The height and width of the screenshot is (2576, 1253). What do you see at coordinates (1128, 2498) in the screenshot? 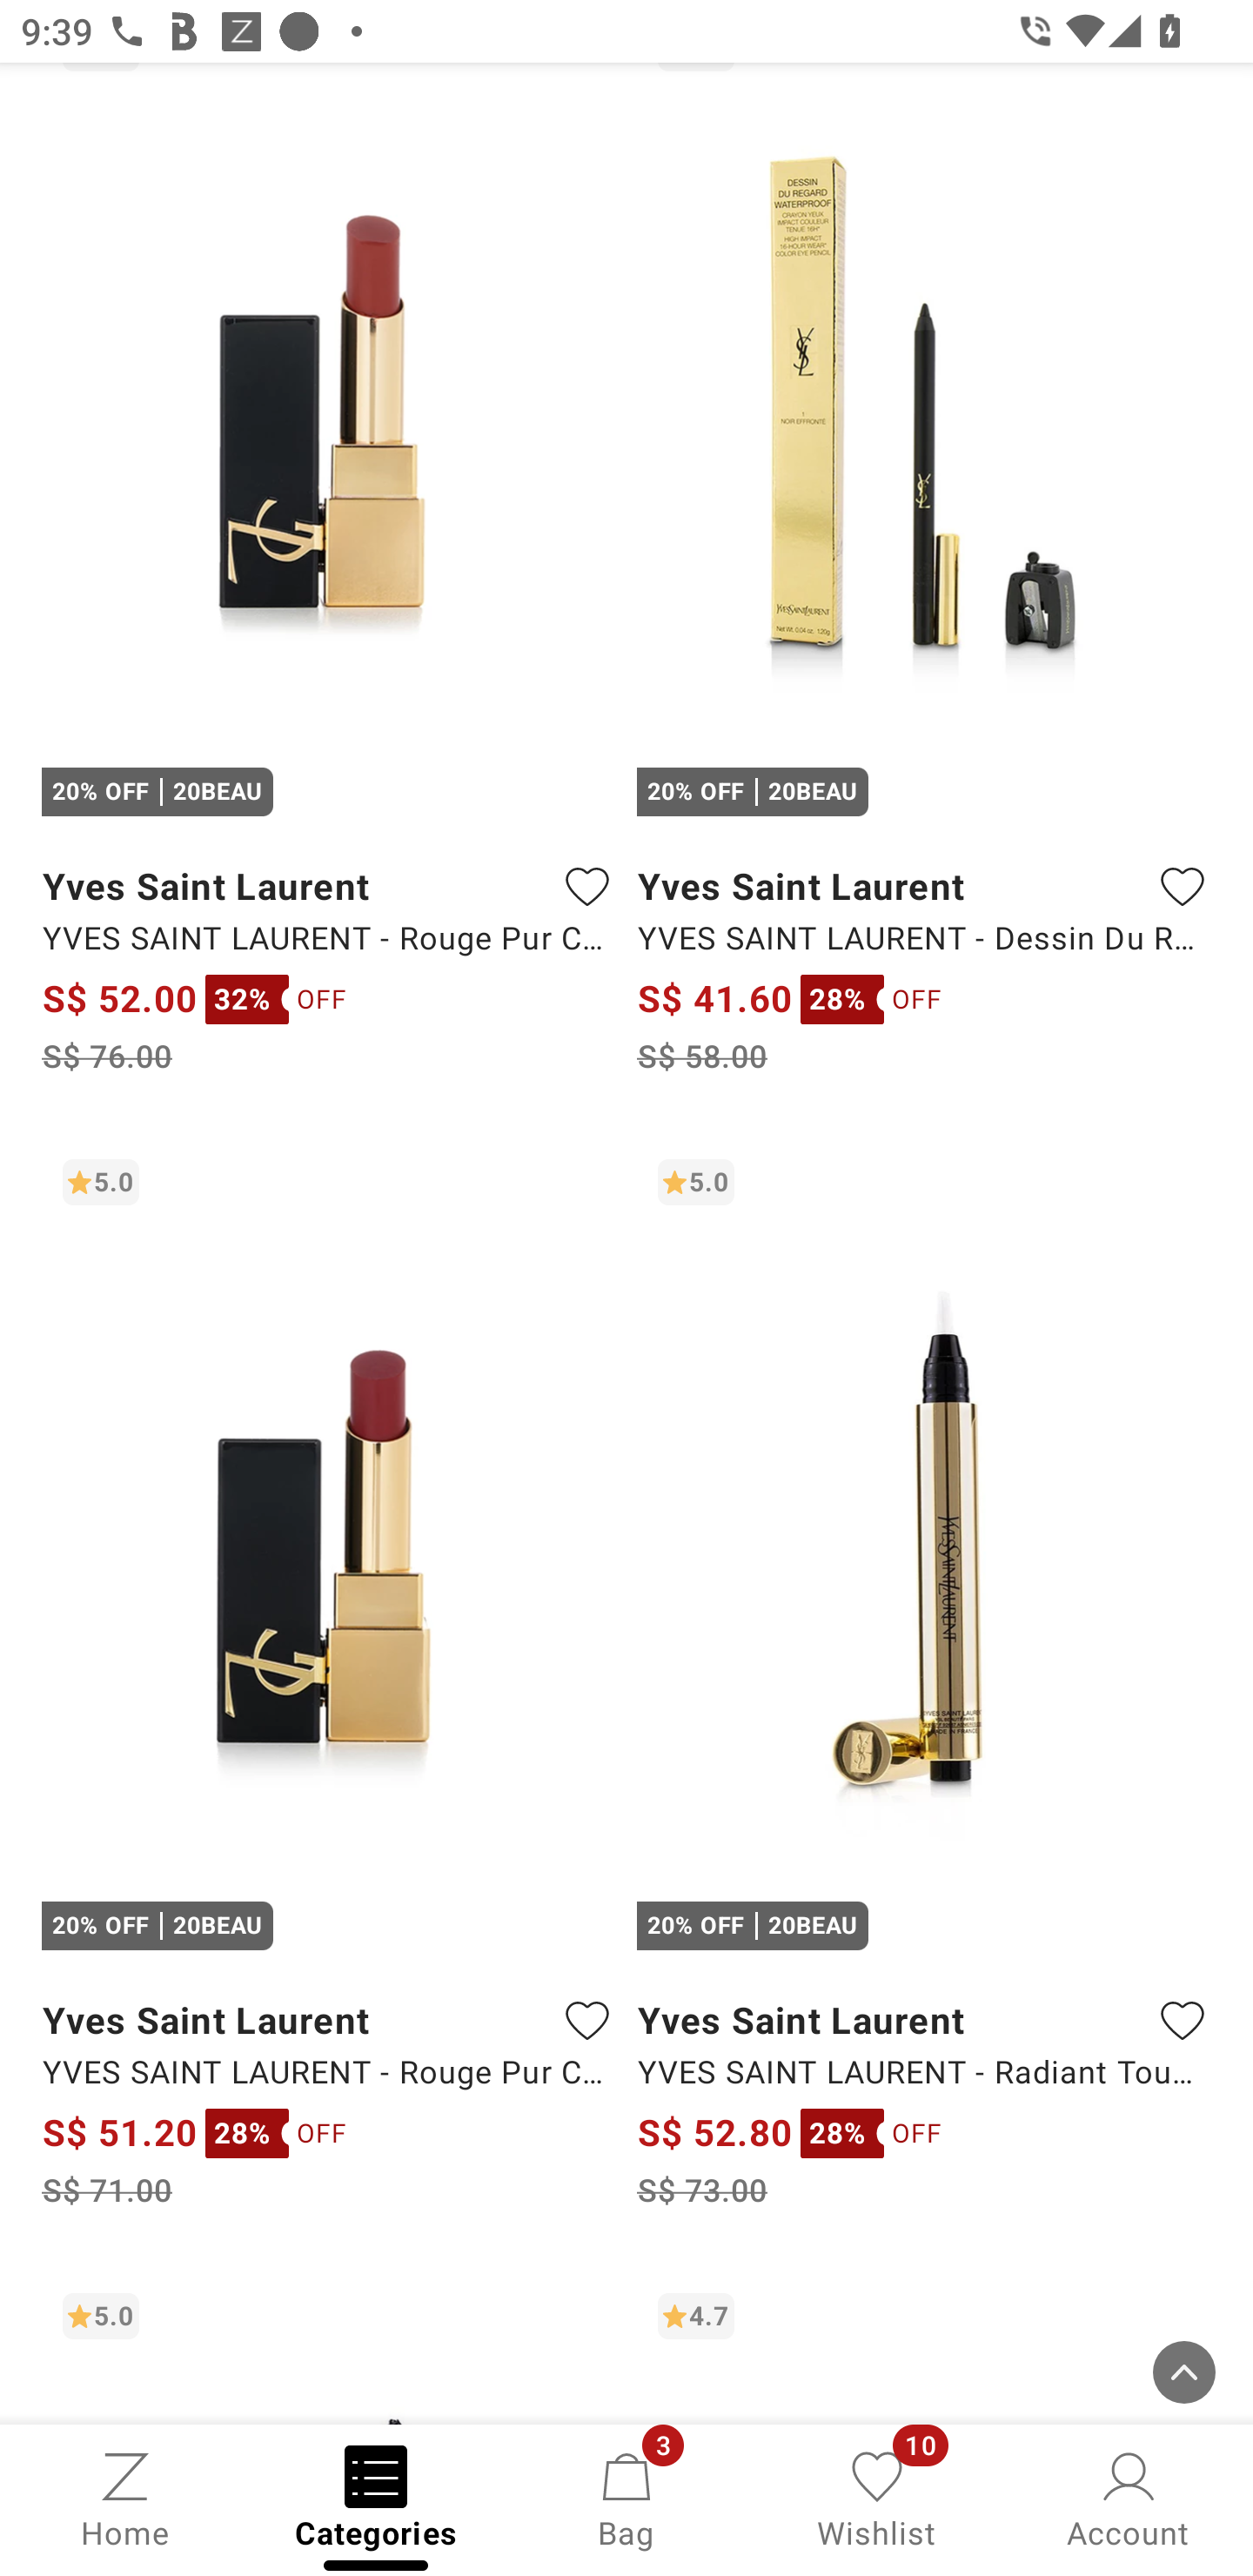
I see `Account` at bounding box center [1128, 2498].